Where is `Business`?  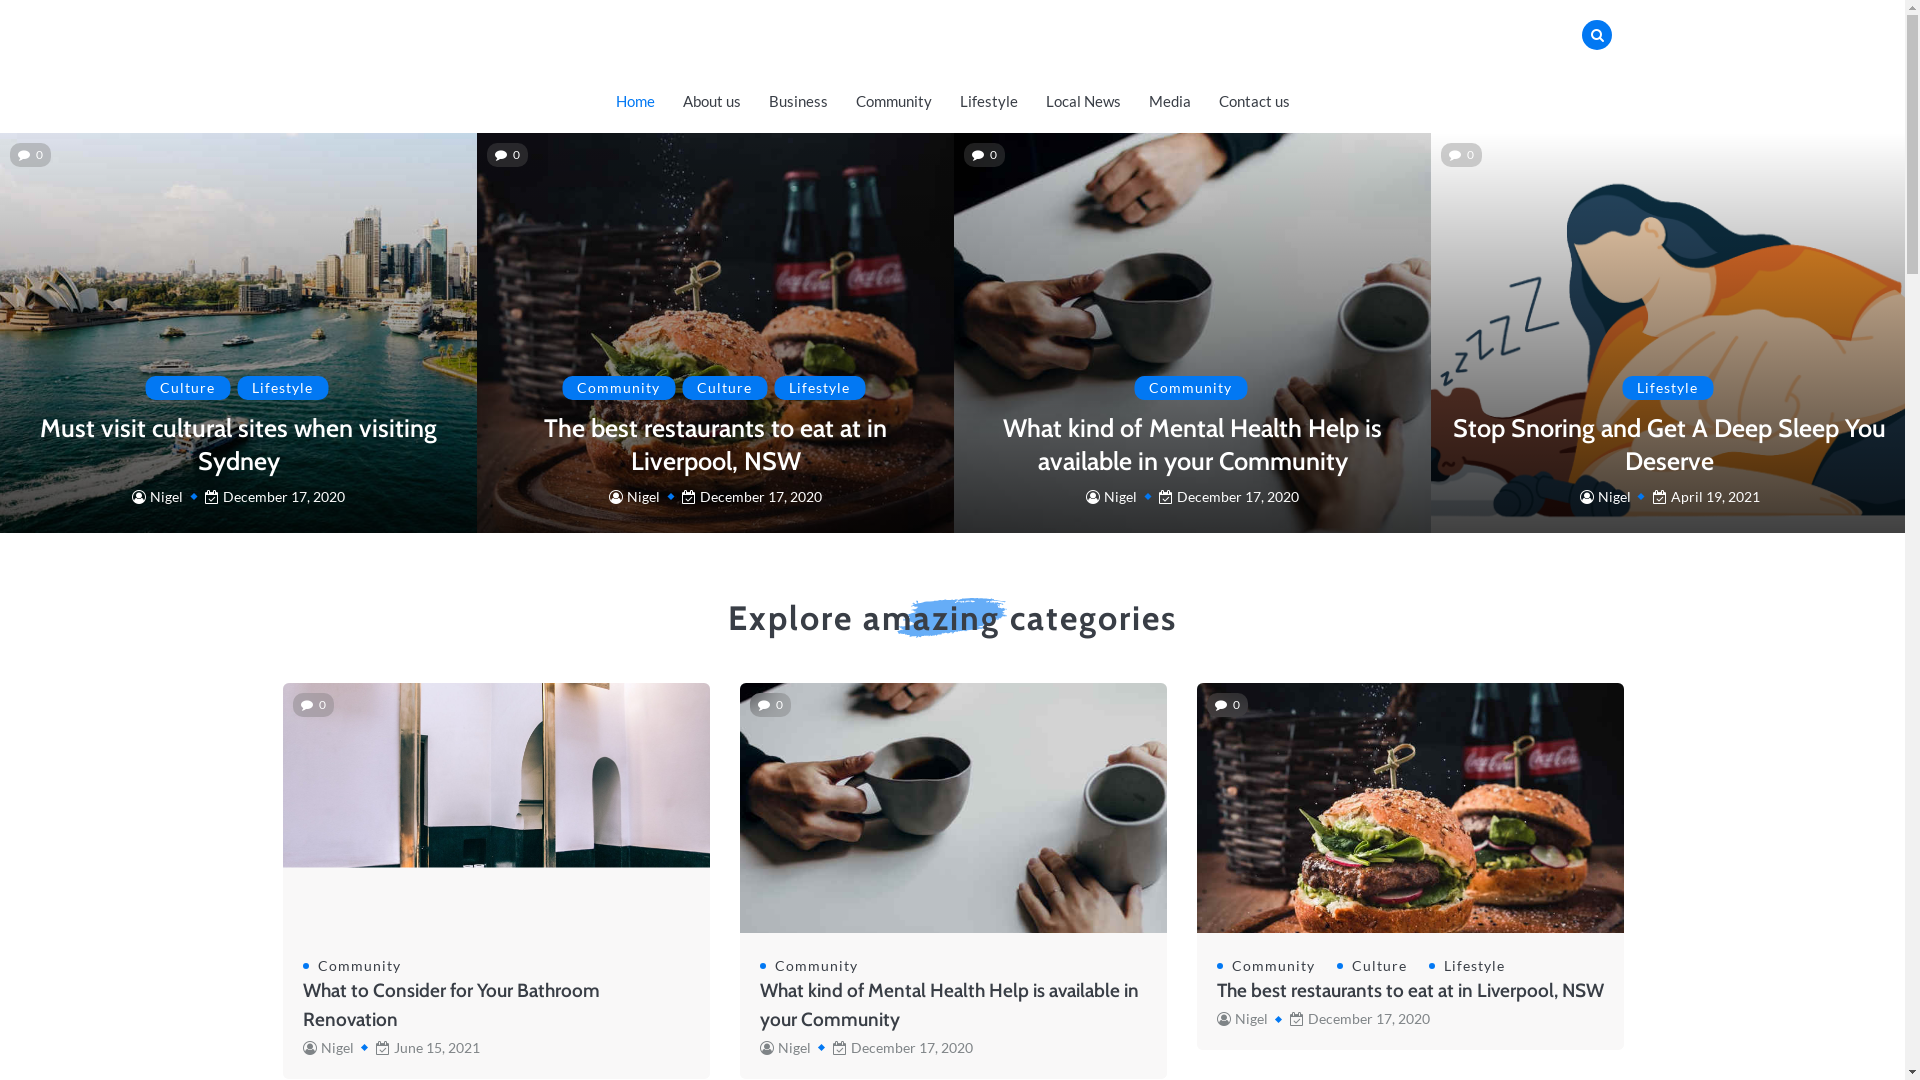 Business is located at coordinates (798, 102).